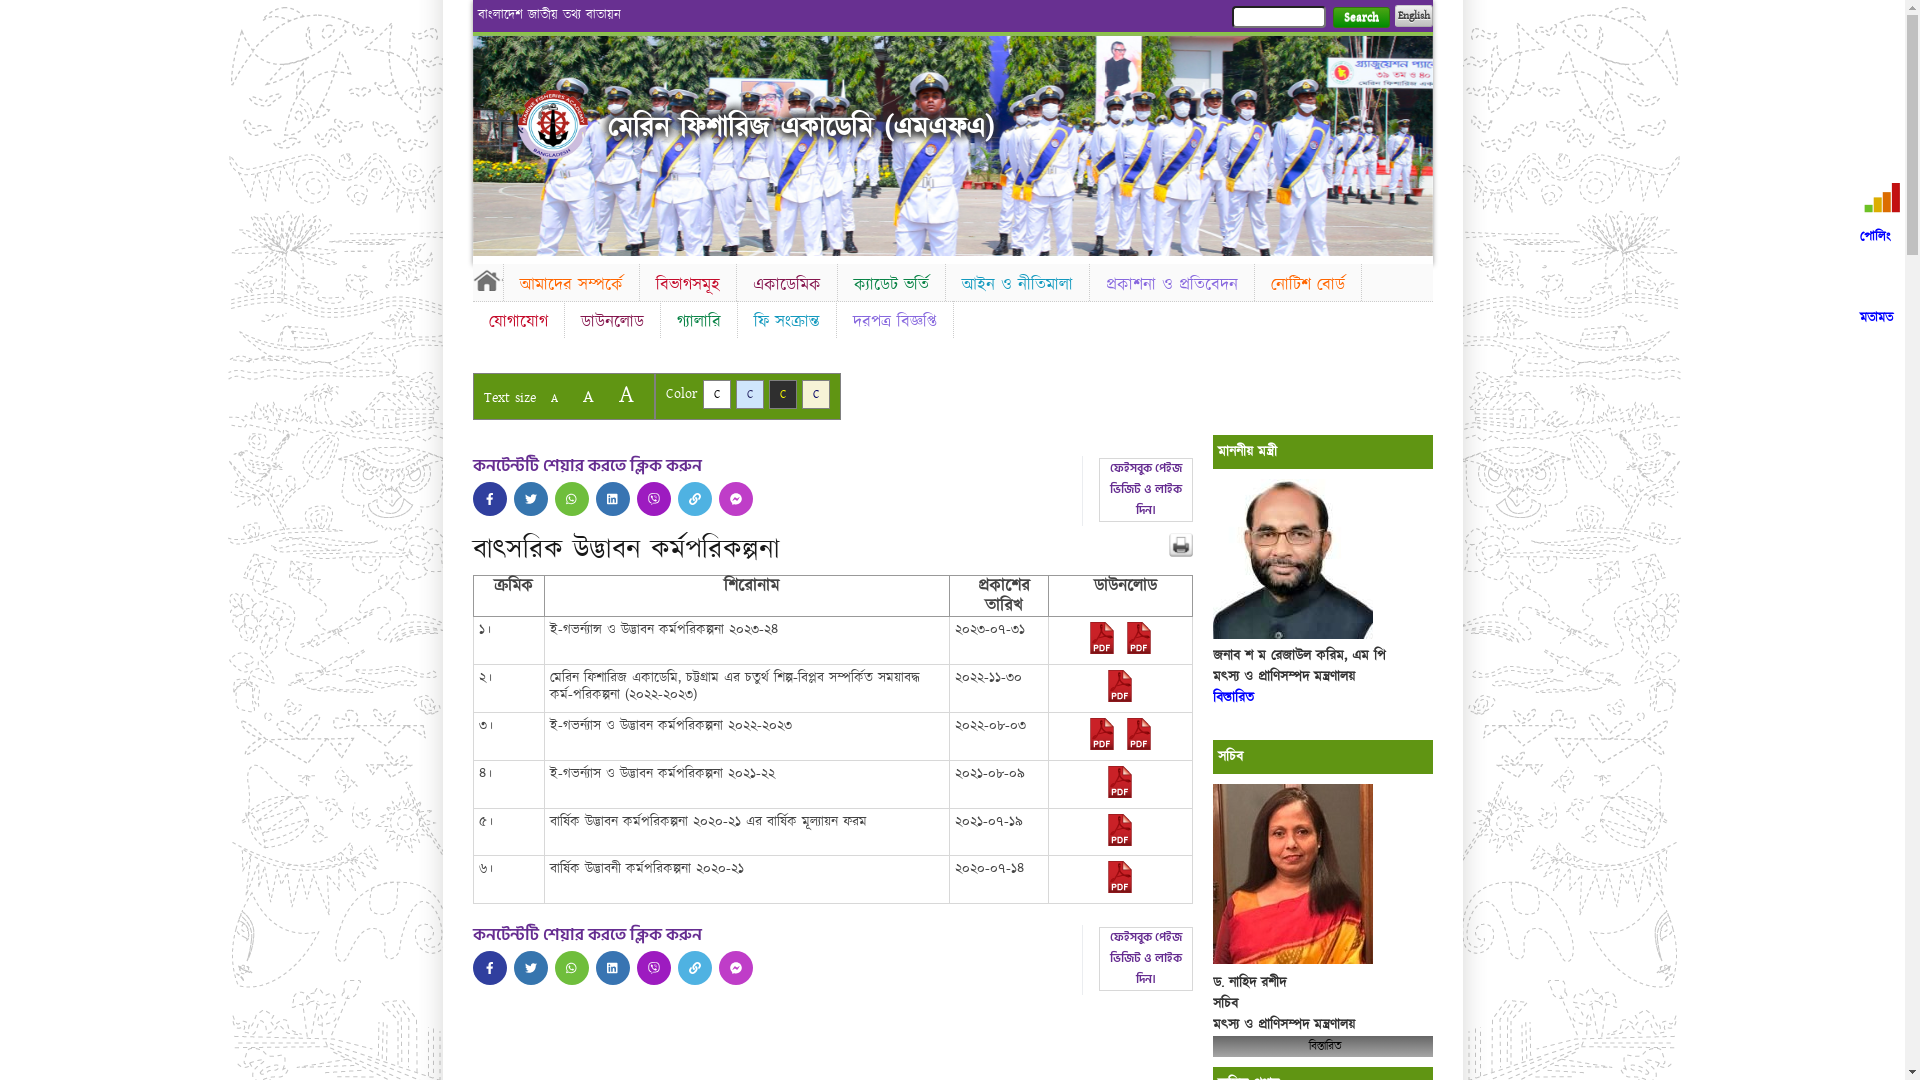 The width and height of the screenshot is (1920, 1080). Describe the element at coordinates (553, 124) in the screenshot. I see `Home` at that location.